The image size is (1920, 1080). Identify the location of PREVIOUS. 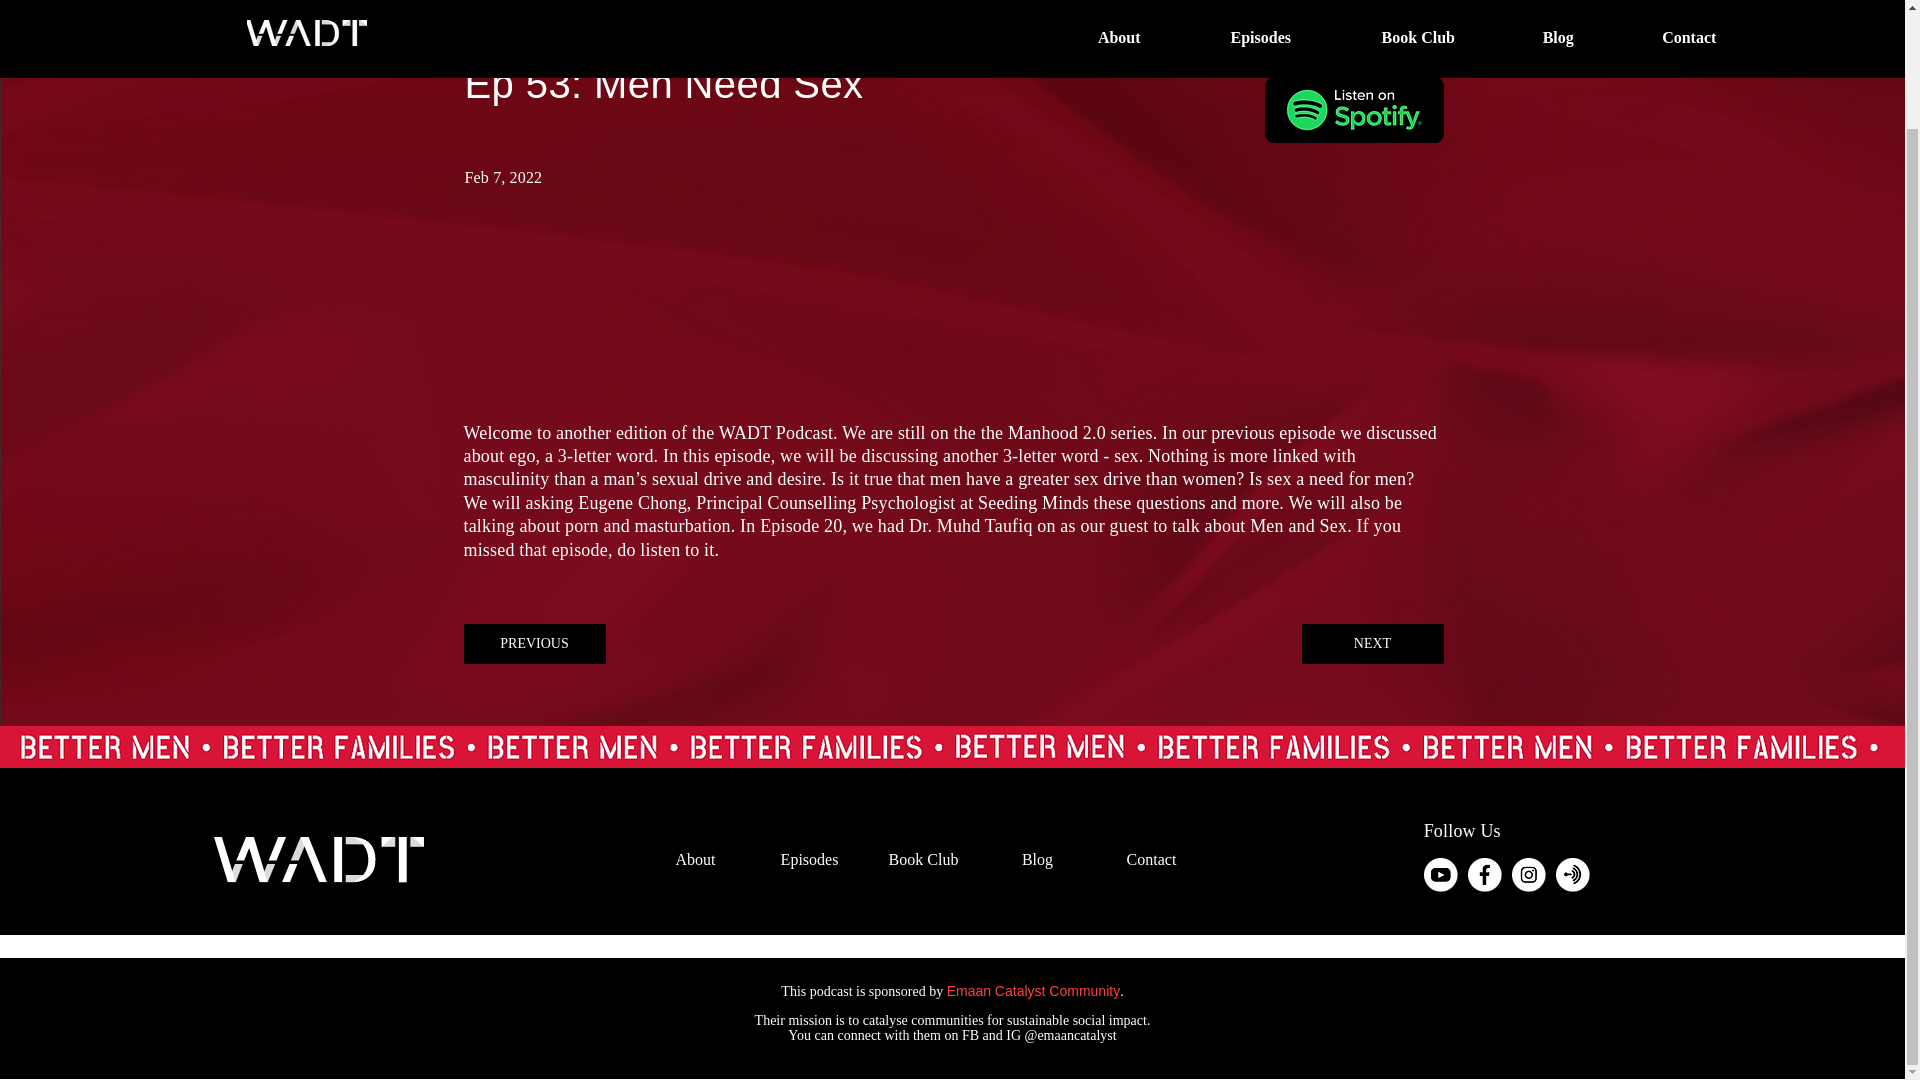
(535, 644).